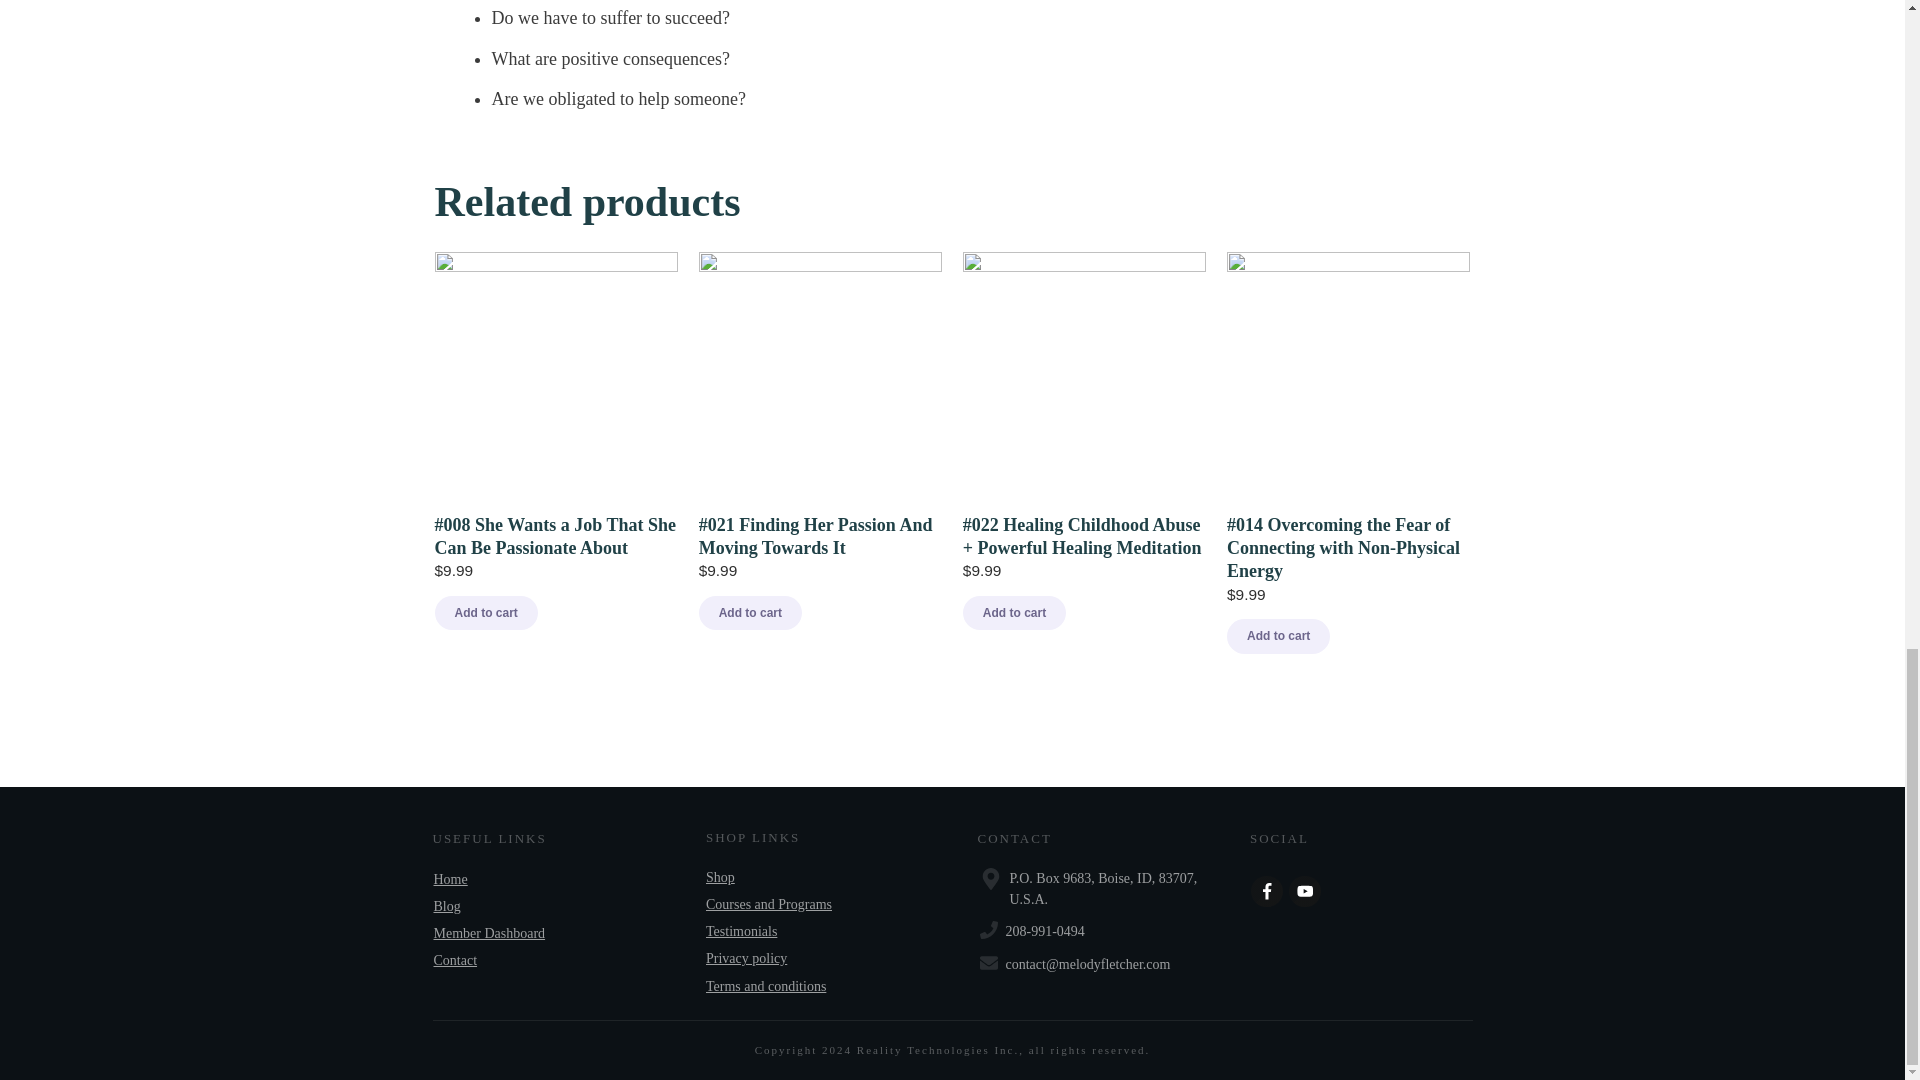 The height and width of the screenshot is (1080, 1920). What do you see at coordinates (742, 931) in the screenshot?
I see `Testimonials` at bounding box center [742, 931].